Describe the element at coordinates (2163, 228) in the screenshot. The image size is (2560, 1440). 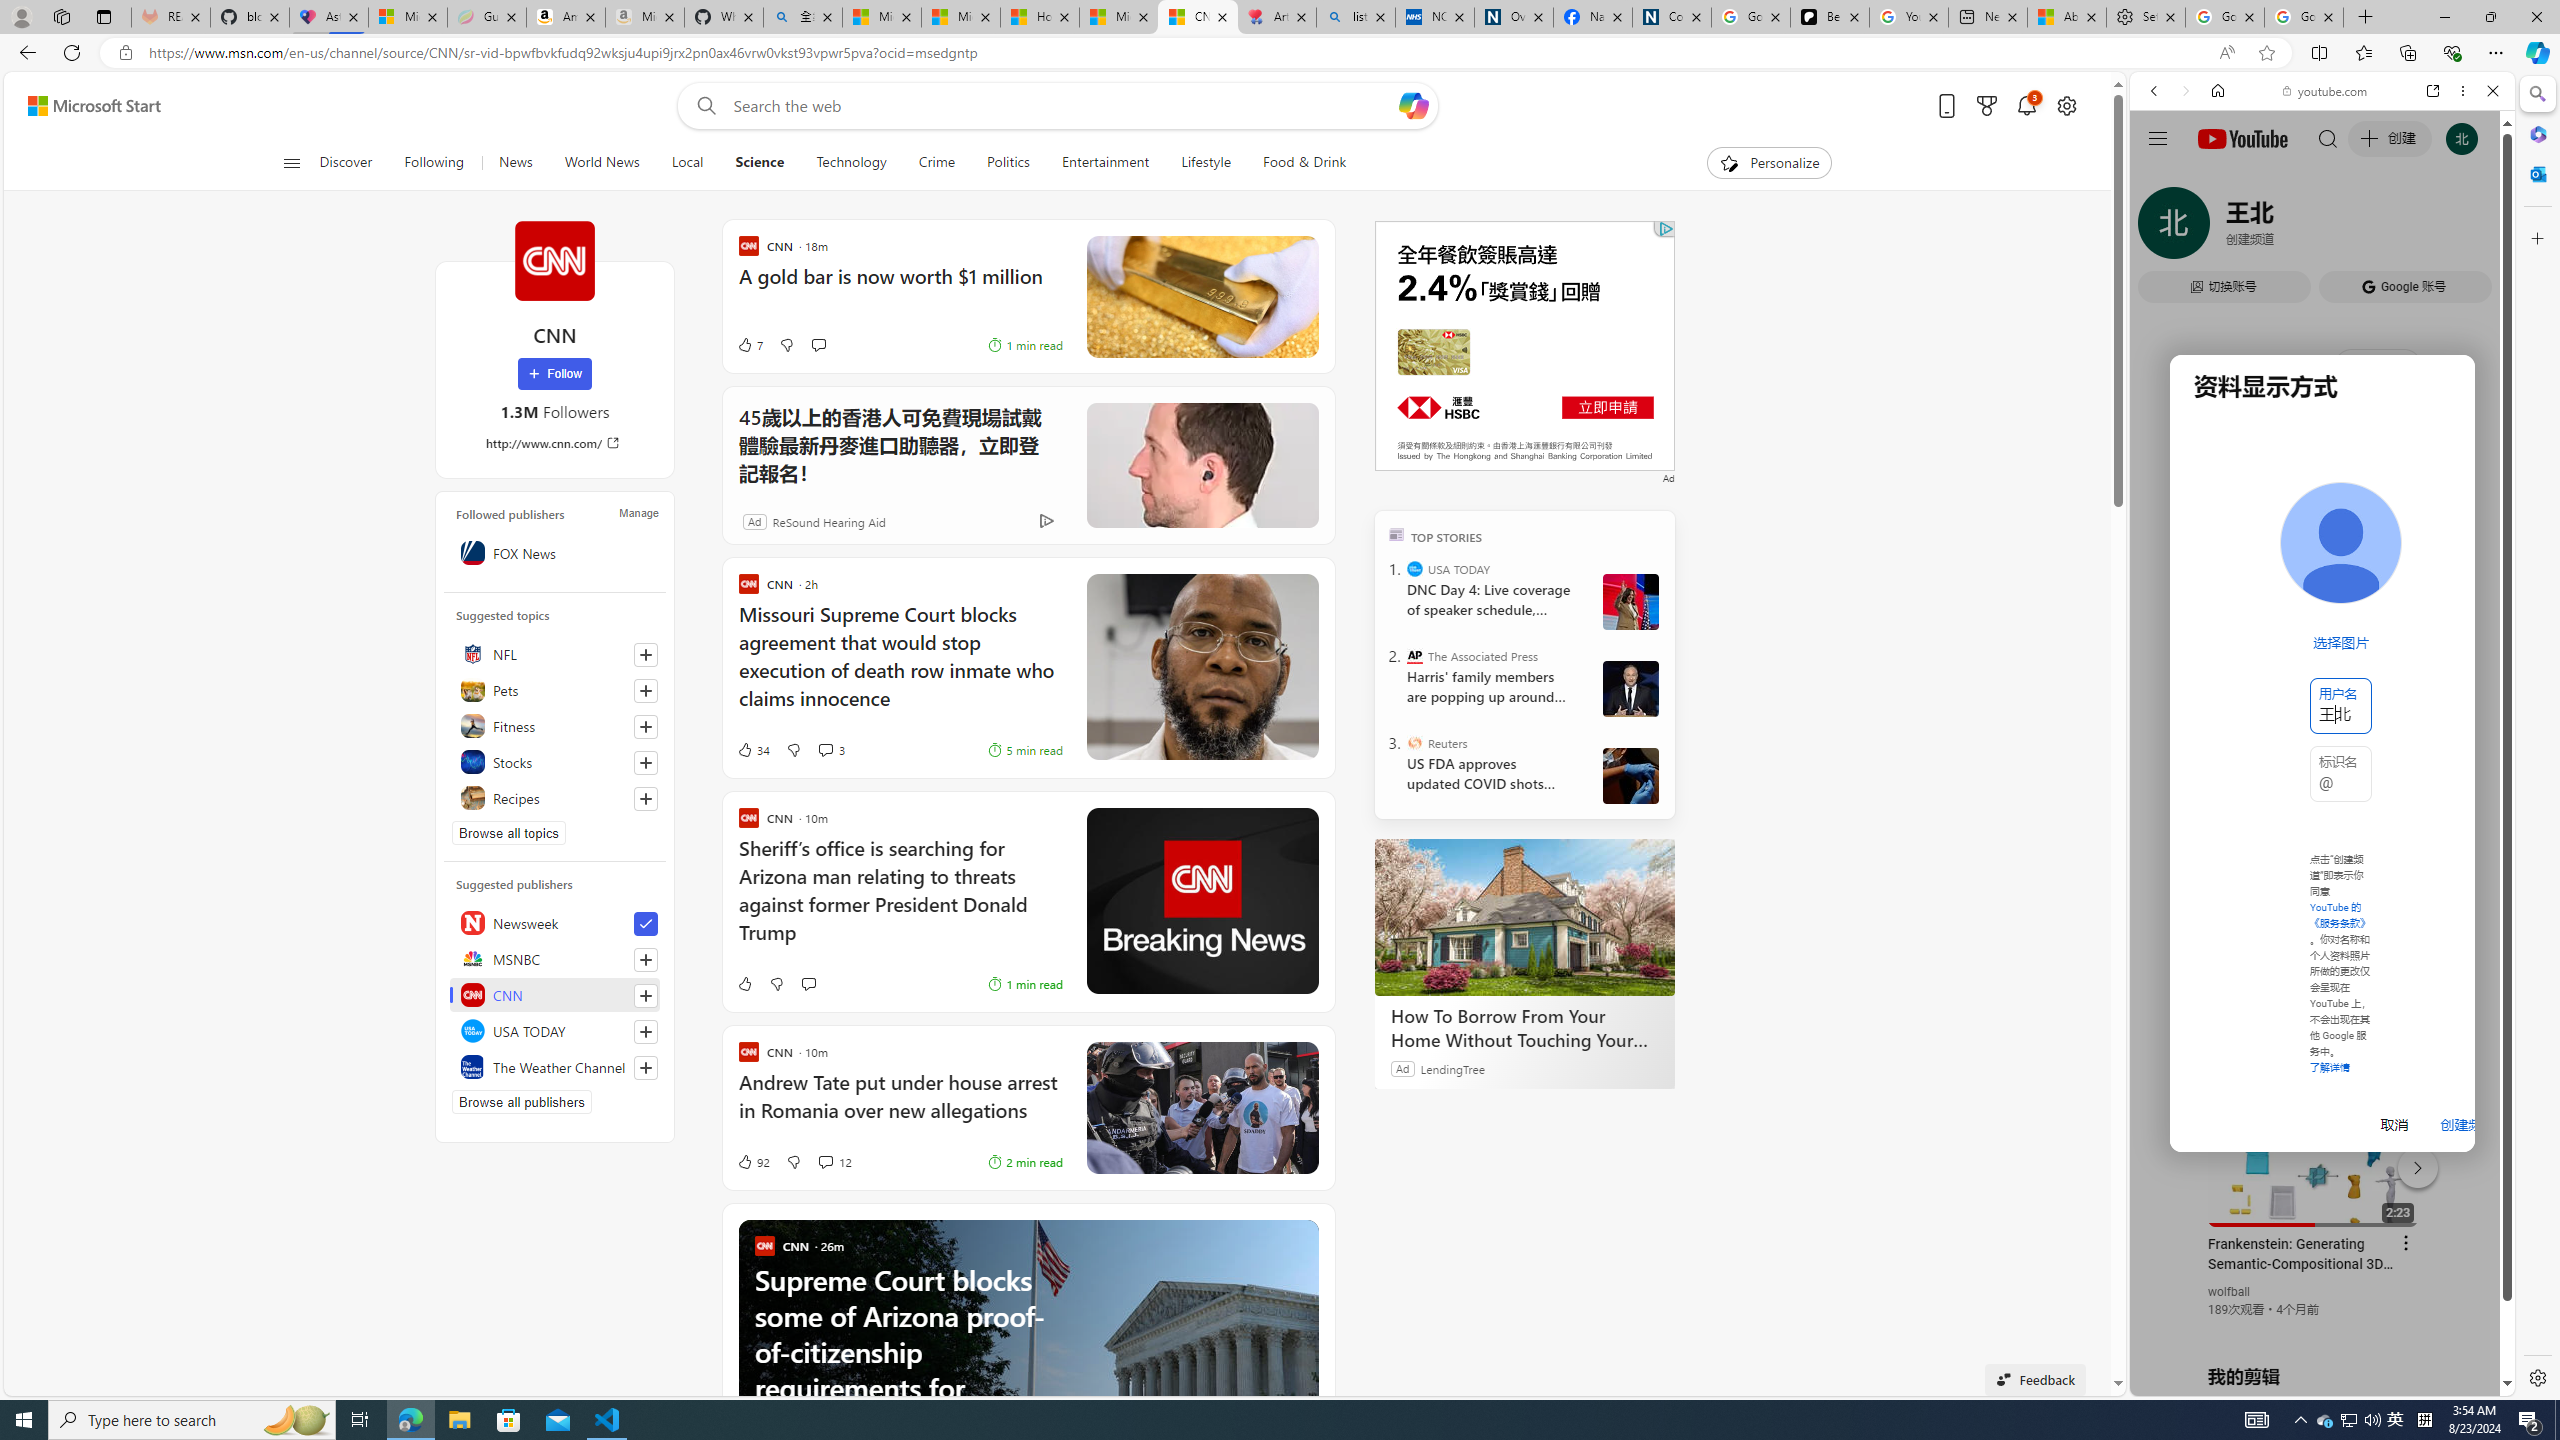
I see `Search Filter, WEB` at that location.